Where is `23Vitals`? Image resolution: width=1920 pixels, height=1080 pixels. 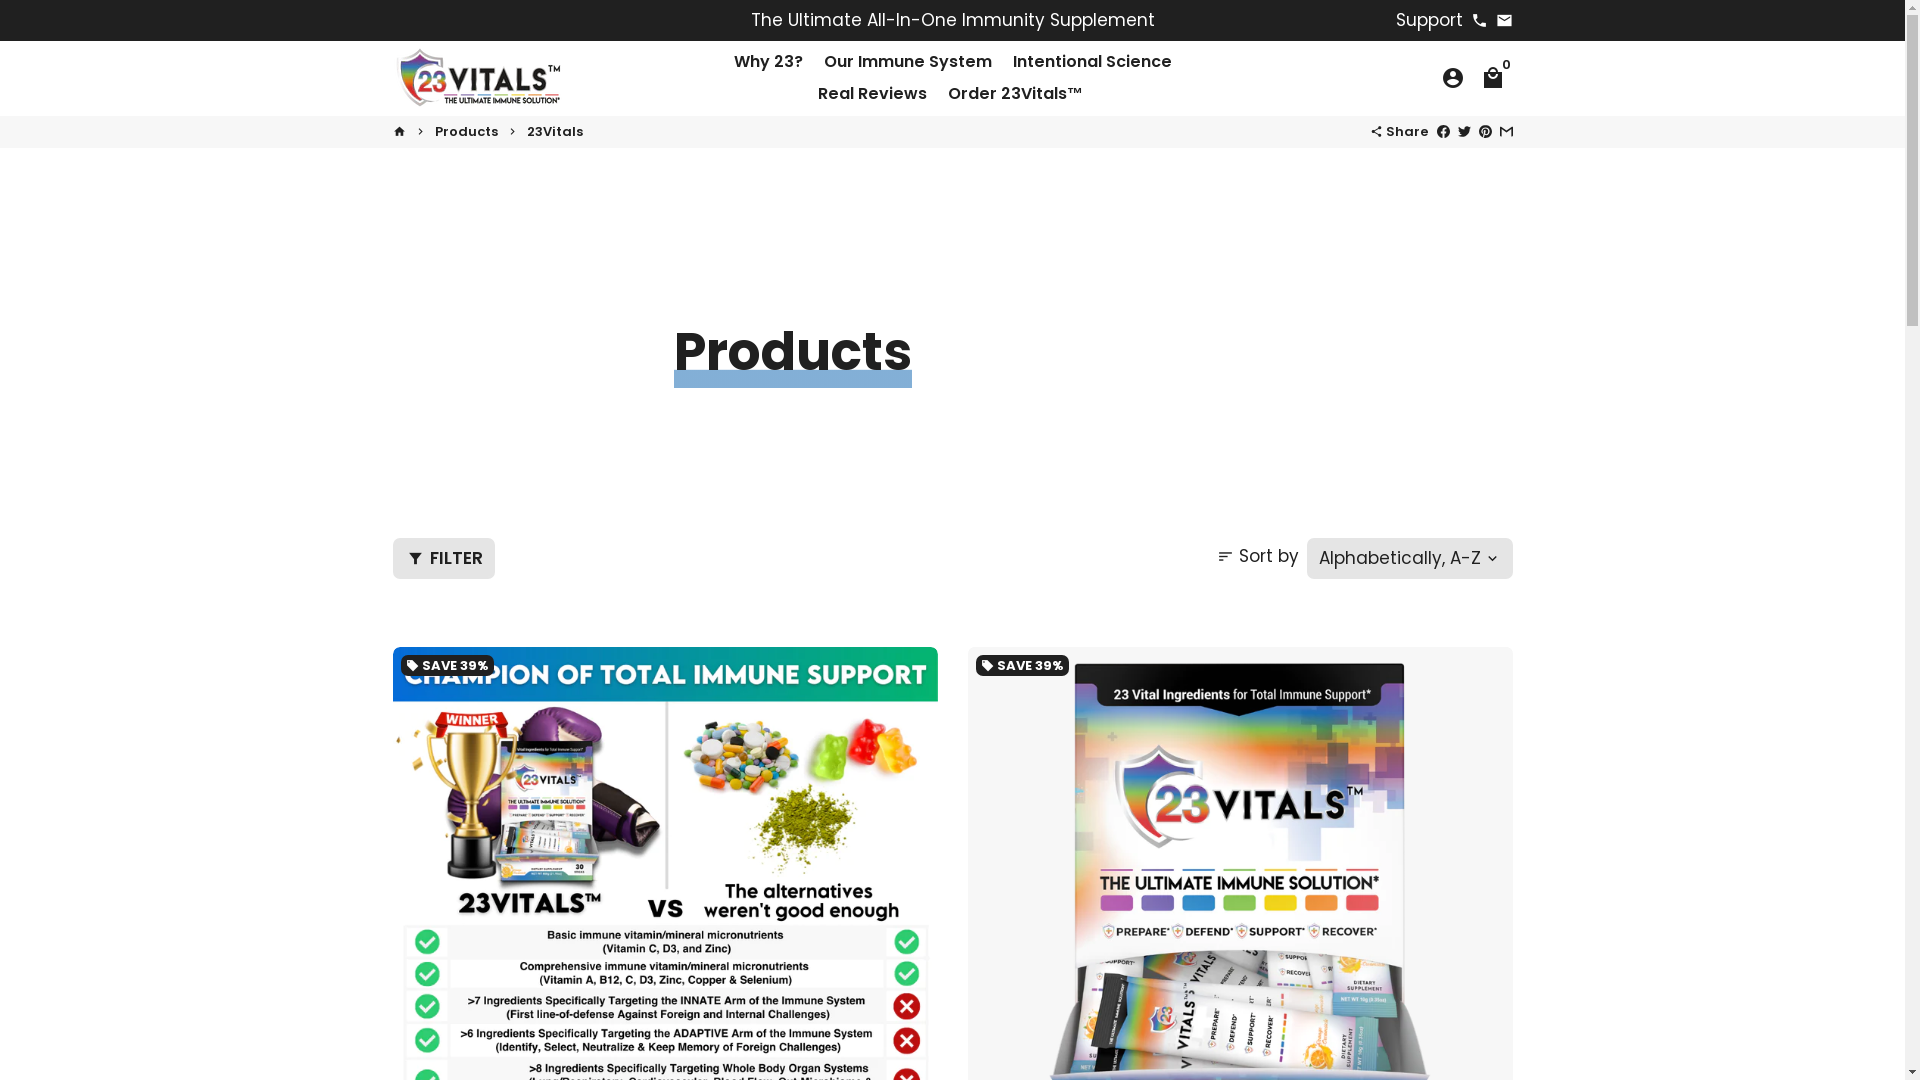 23Vitals is located at coordinates (554, 132).